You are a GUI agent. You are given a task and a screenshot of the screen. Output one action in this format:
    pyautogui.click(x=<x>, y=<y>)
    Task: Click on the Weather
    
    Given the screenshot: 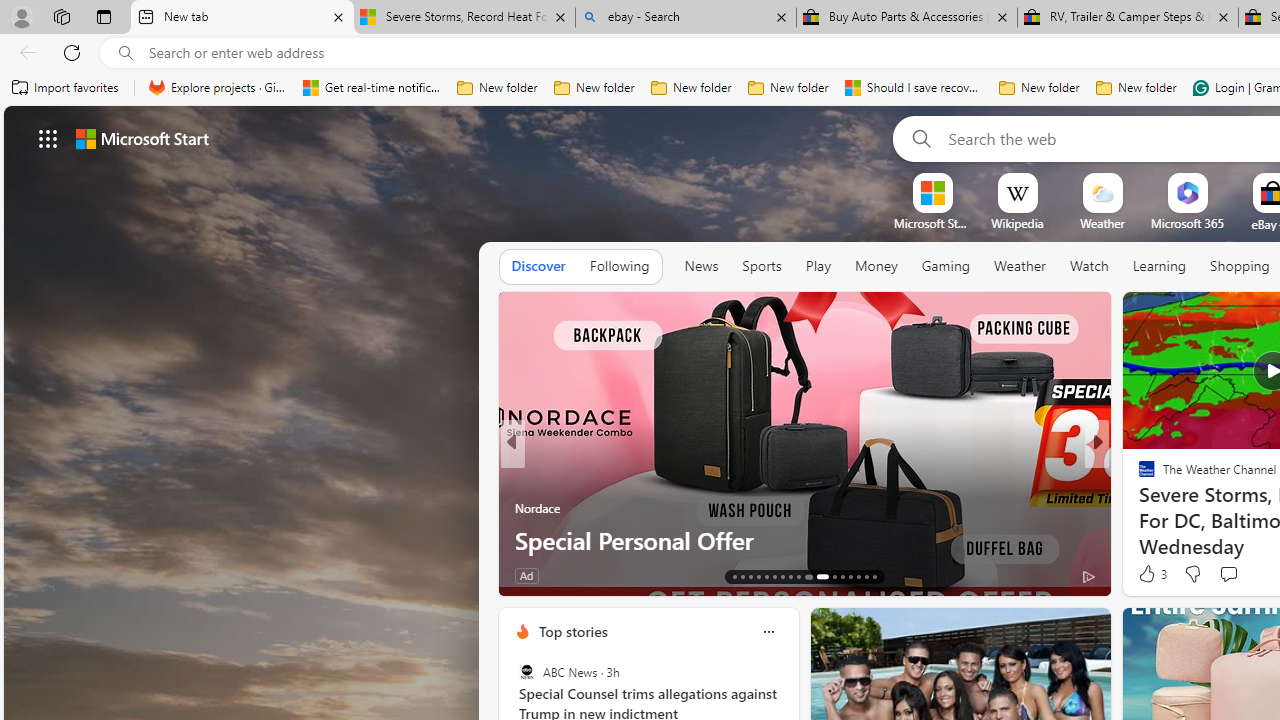 What is the action you would take?
    pyautogui.click(x=1020, y=266)
    